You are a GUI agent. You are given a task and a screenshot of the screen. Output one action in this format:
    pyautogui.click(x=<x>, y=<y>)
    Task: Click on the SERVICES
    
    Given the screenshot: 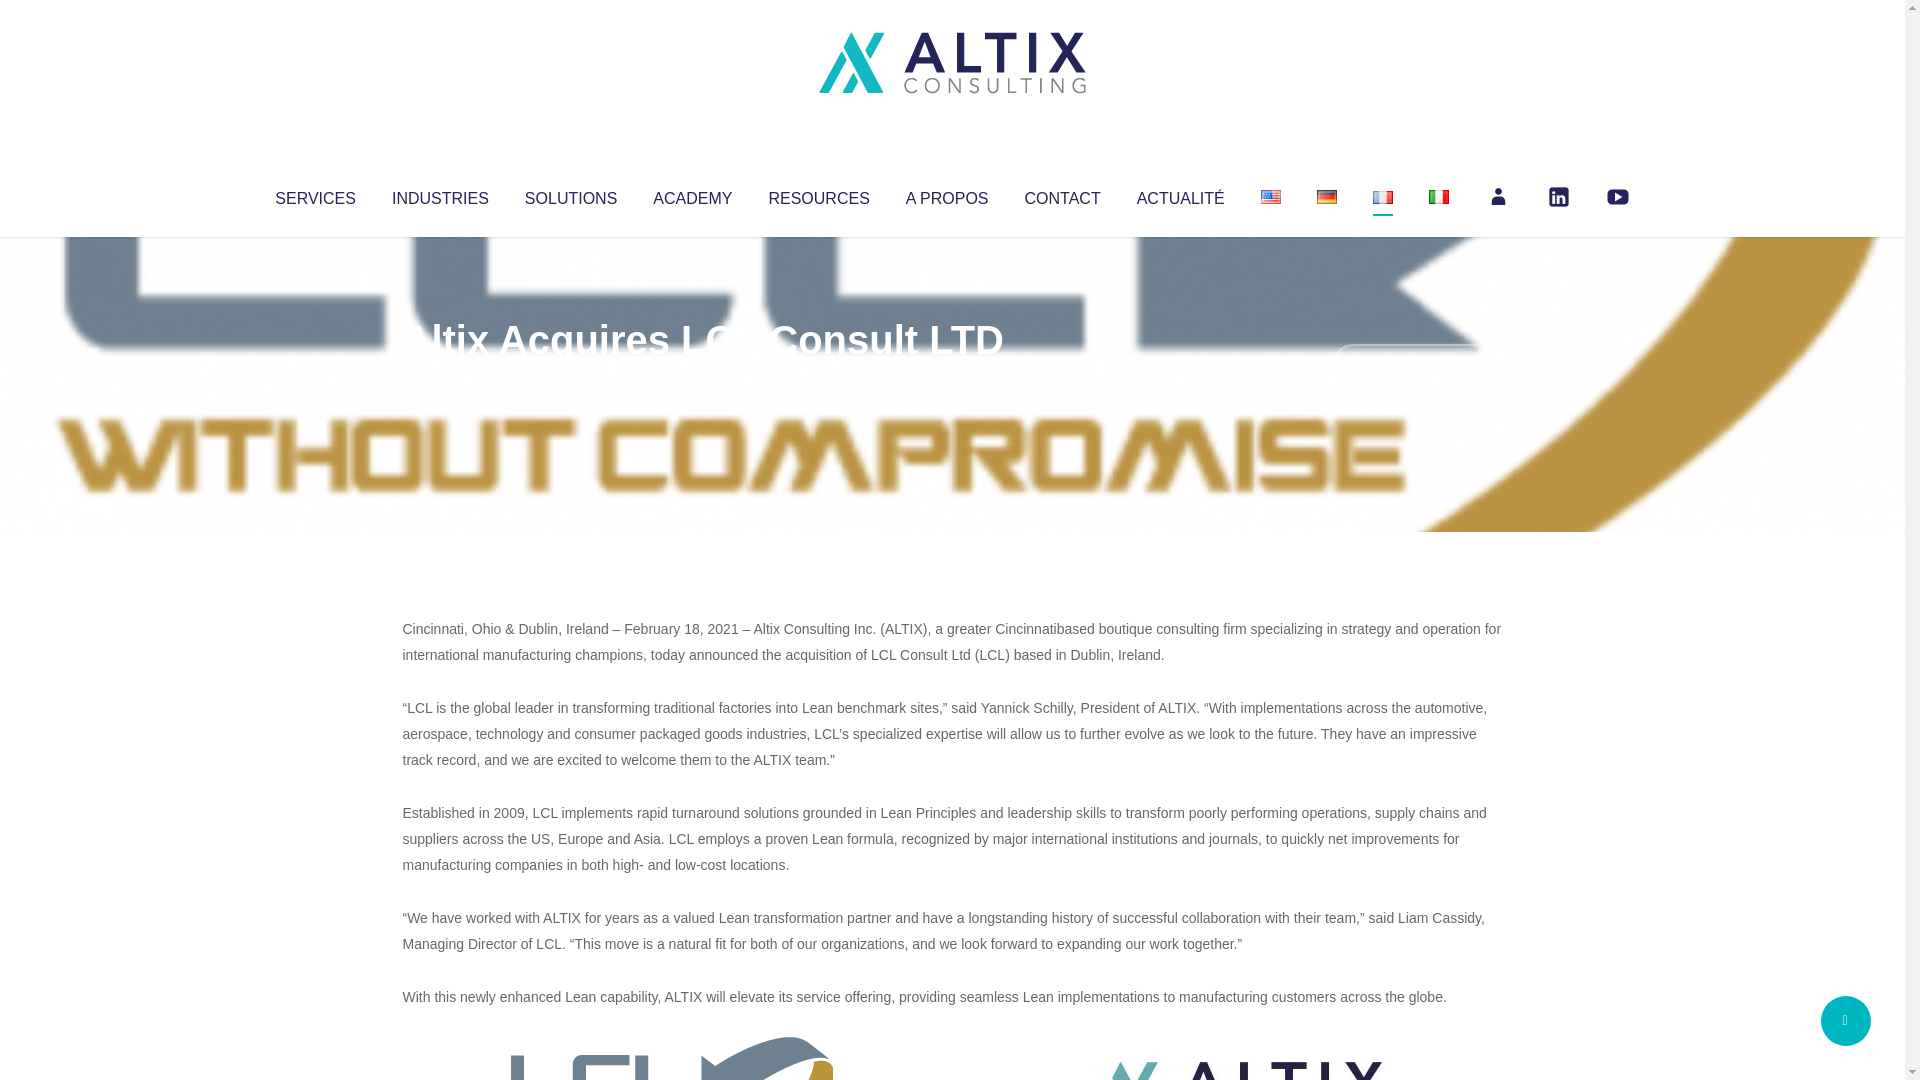 What is the action you would take?
    pyautogui.click(x=314, y=194)
    